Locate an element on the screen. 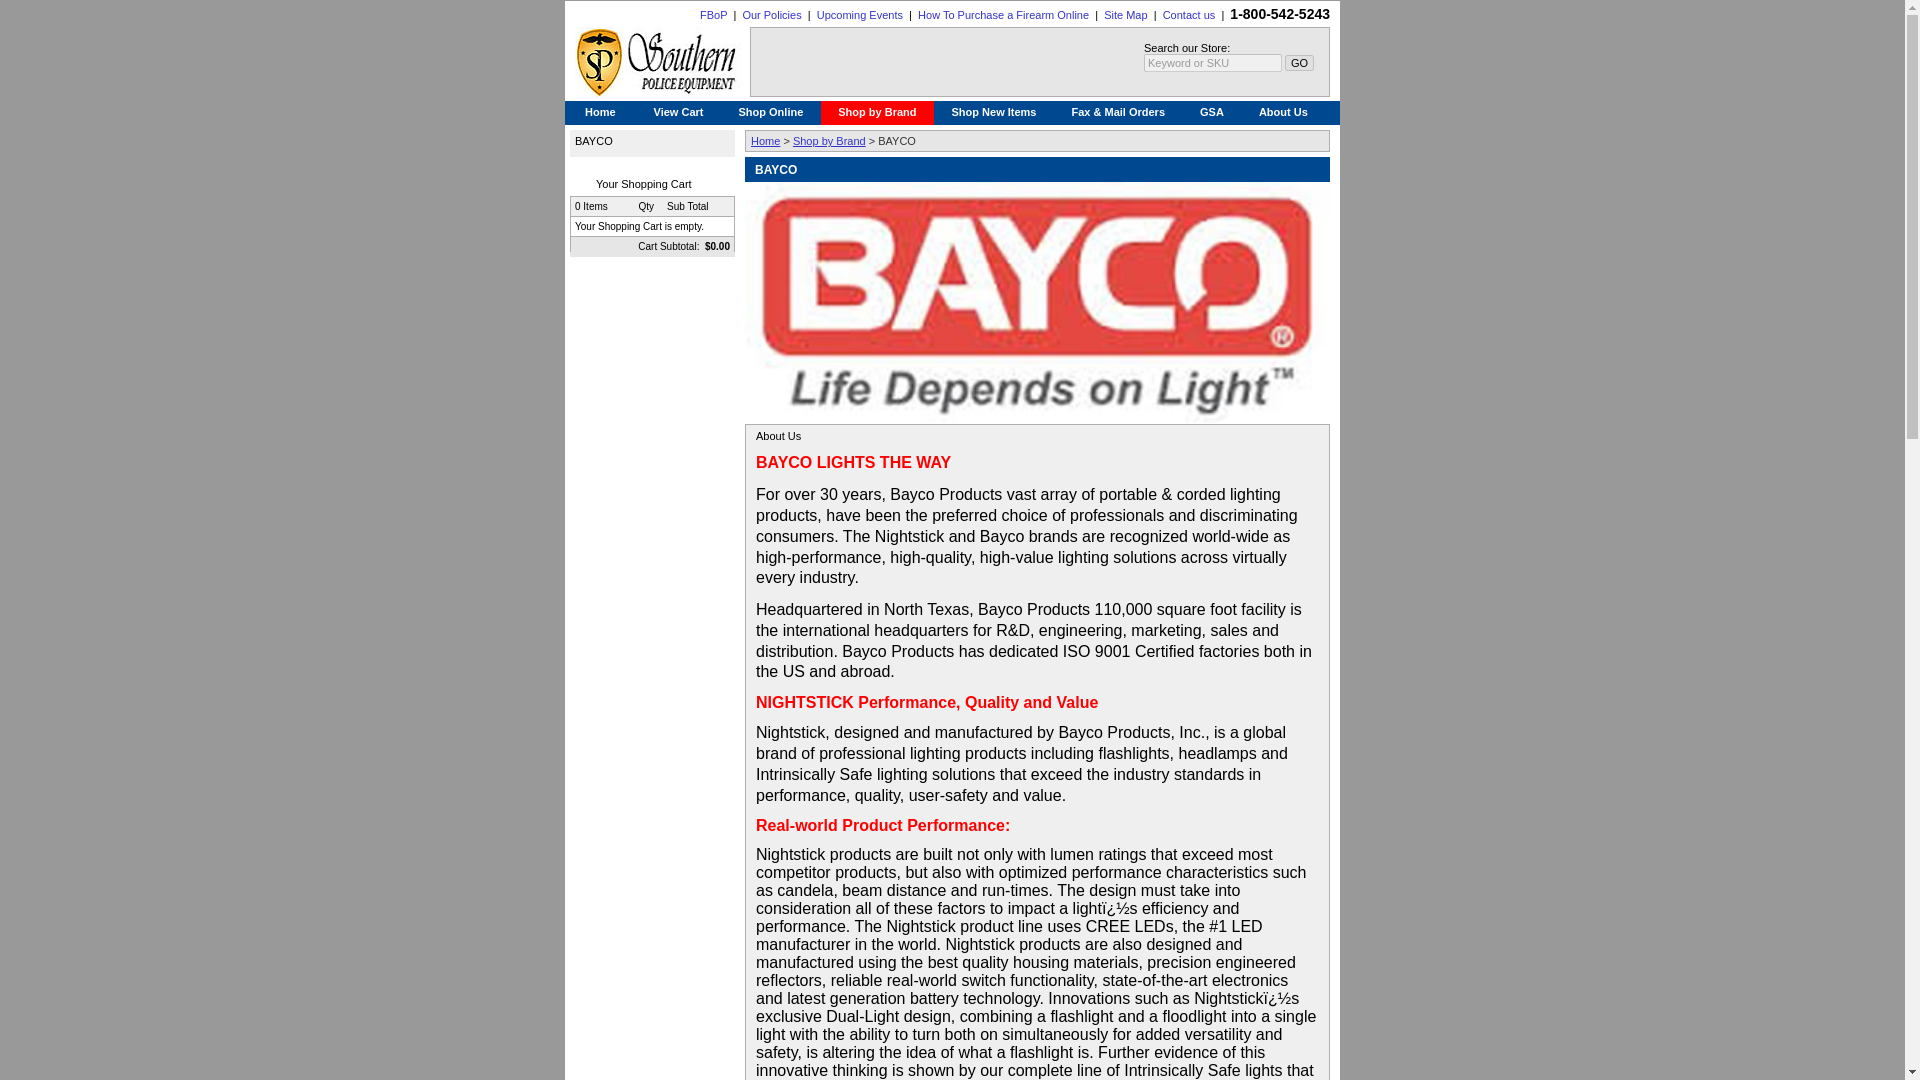 Image resolution: width=1920 pixels, height=1080 pixels. FBoP is located at coordinates (714, 14).